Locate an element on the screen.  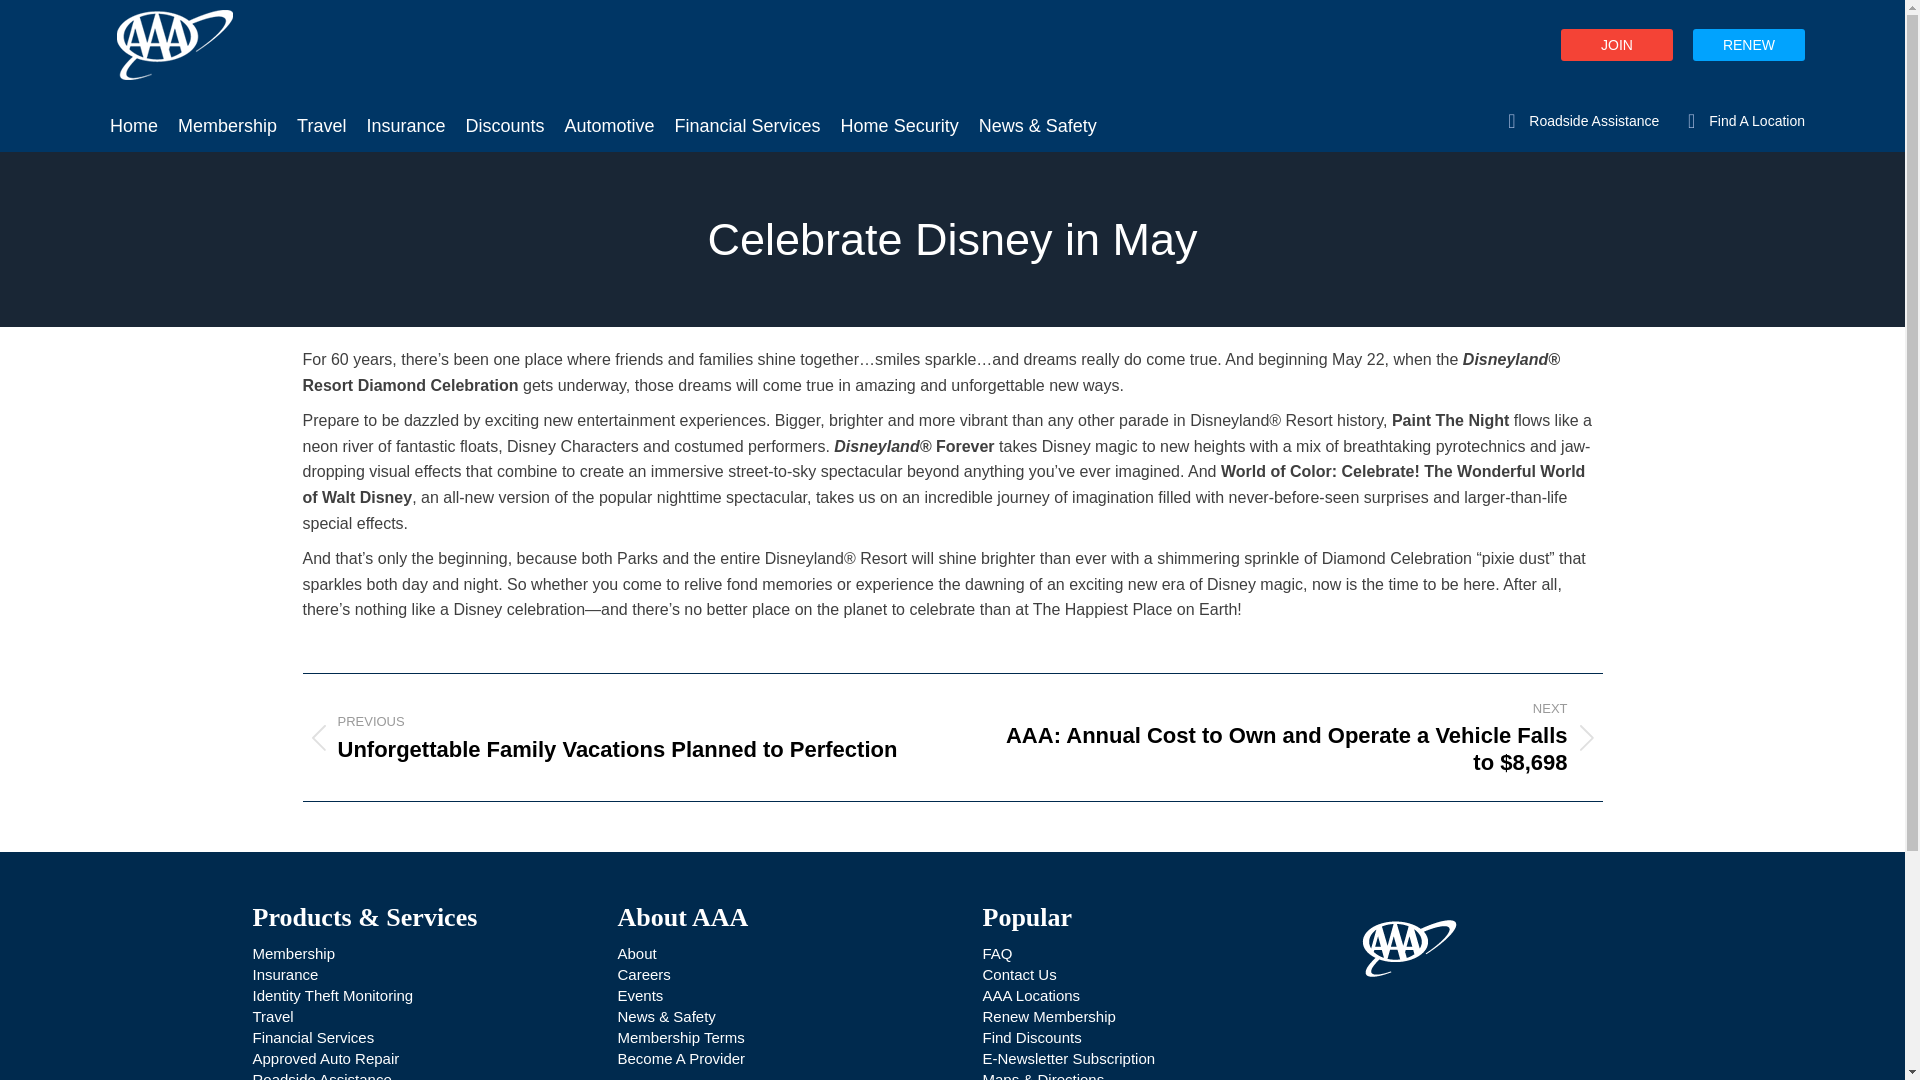
JOIN is located at coordinates (1616, 44).